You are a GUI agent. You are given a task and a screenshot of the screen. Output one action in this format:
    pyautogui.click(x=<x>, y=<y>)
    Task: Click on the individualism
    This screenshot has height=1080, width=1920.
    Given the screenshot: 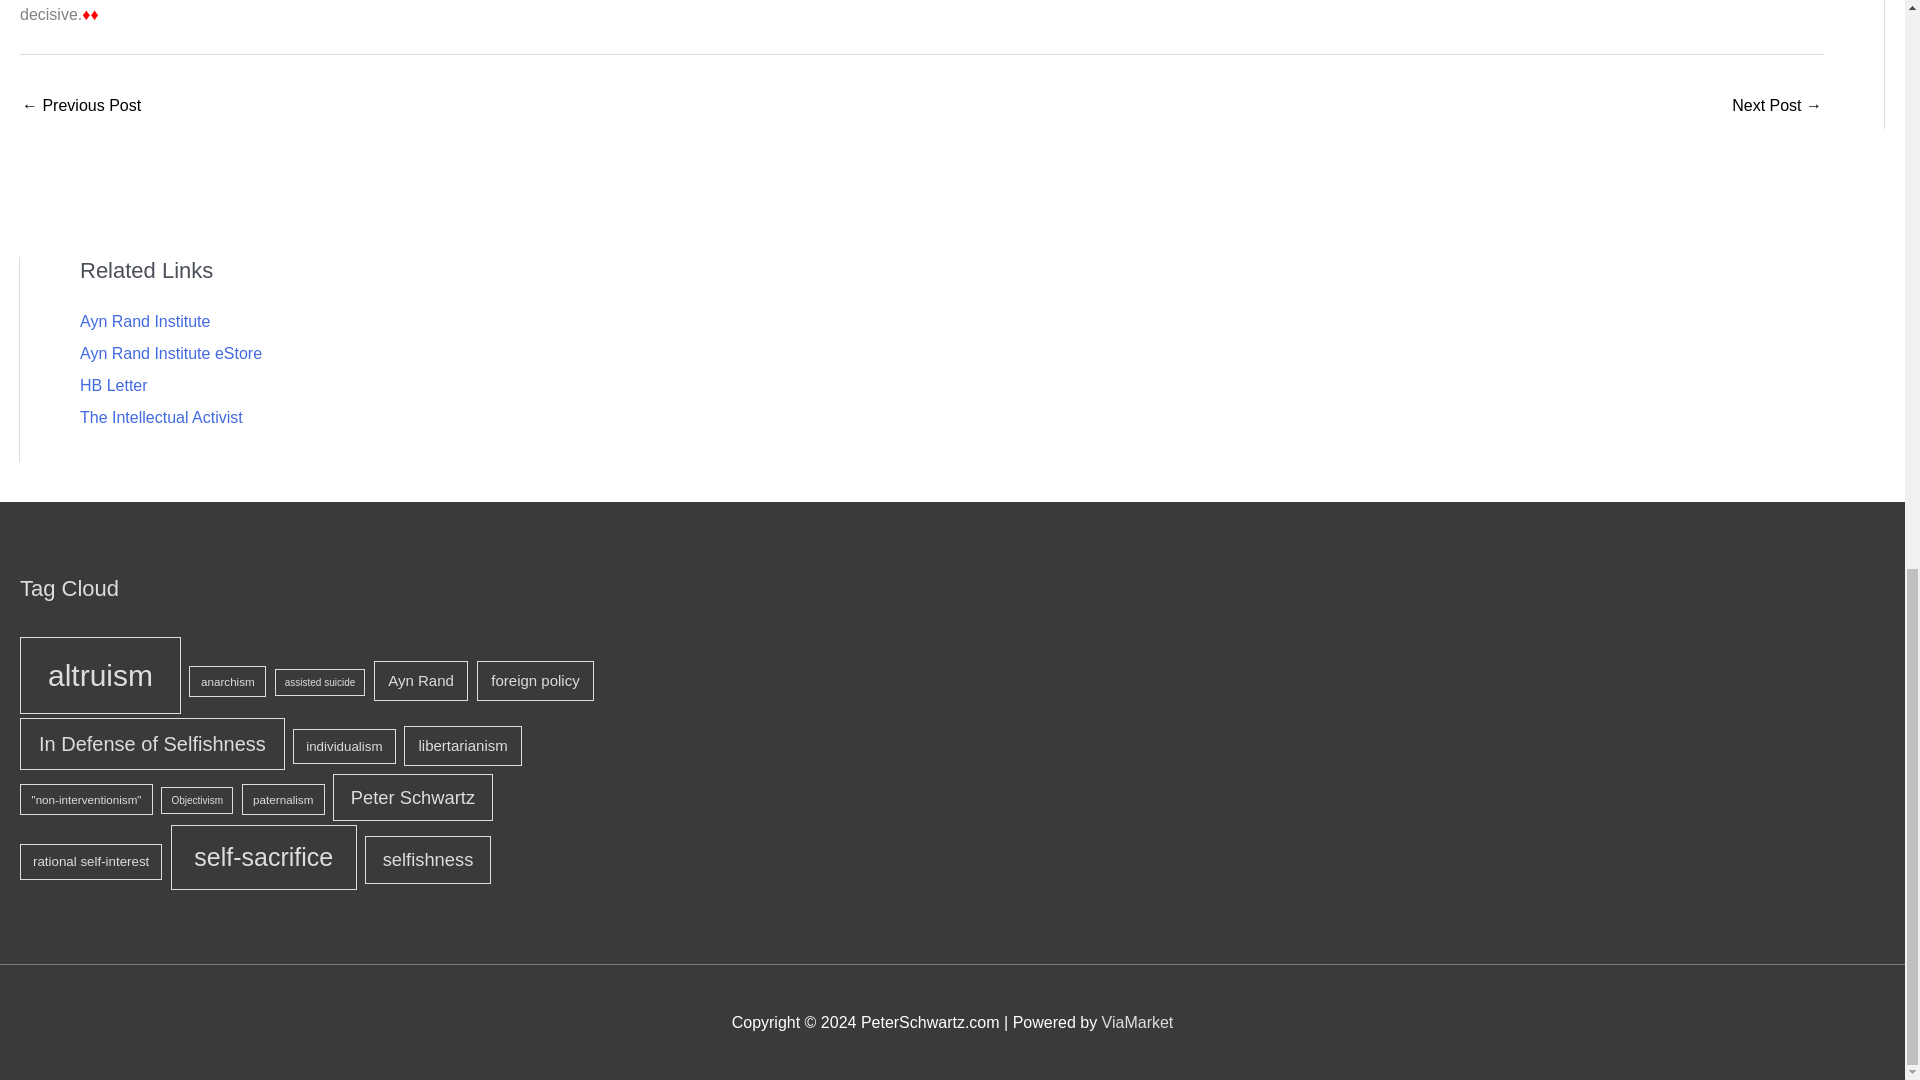 What is the action you would take?
    pyautogui.click(x=344, y=746)
    